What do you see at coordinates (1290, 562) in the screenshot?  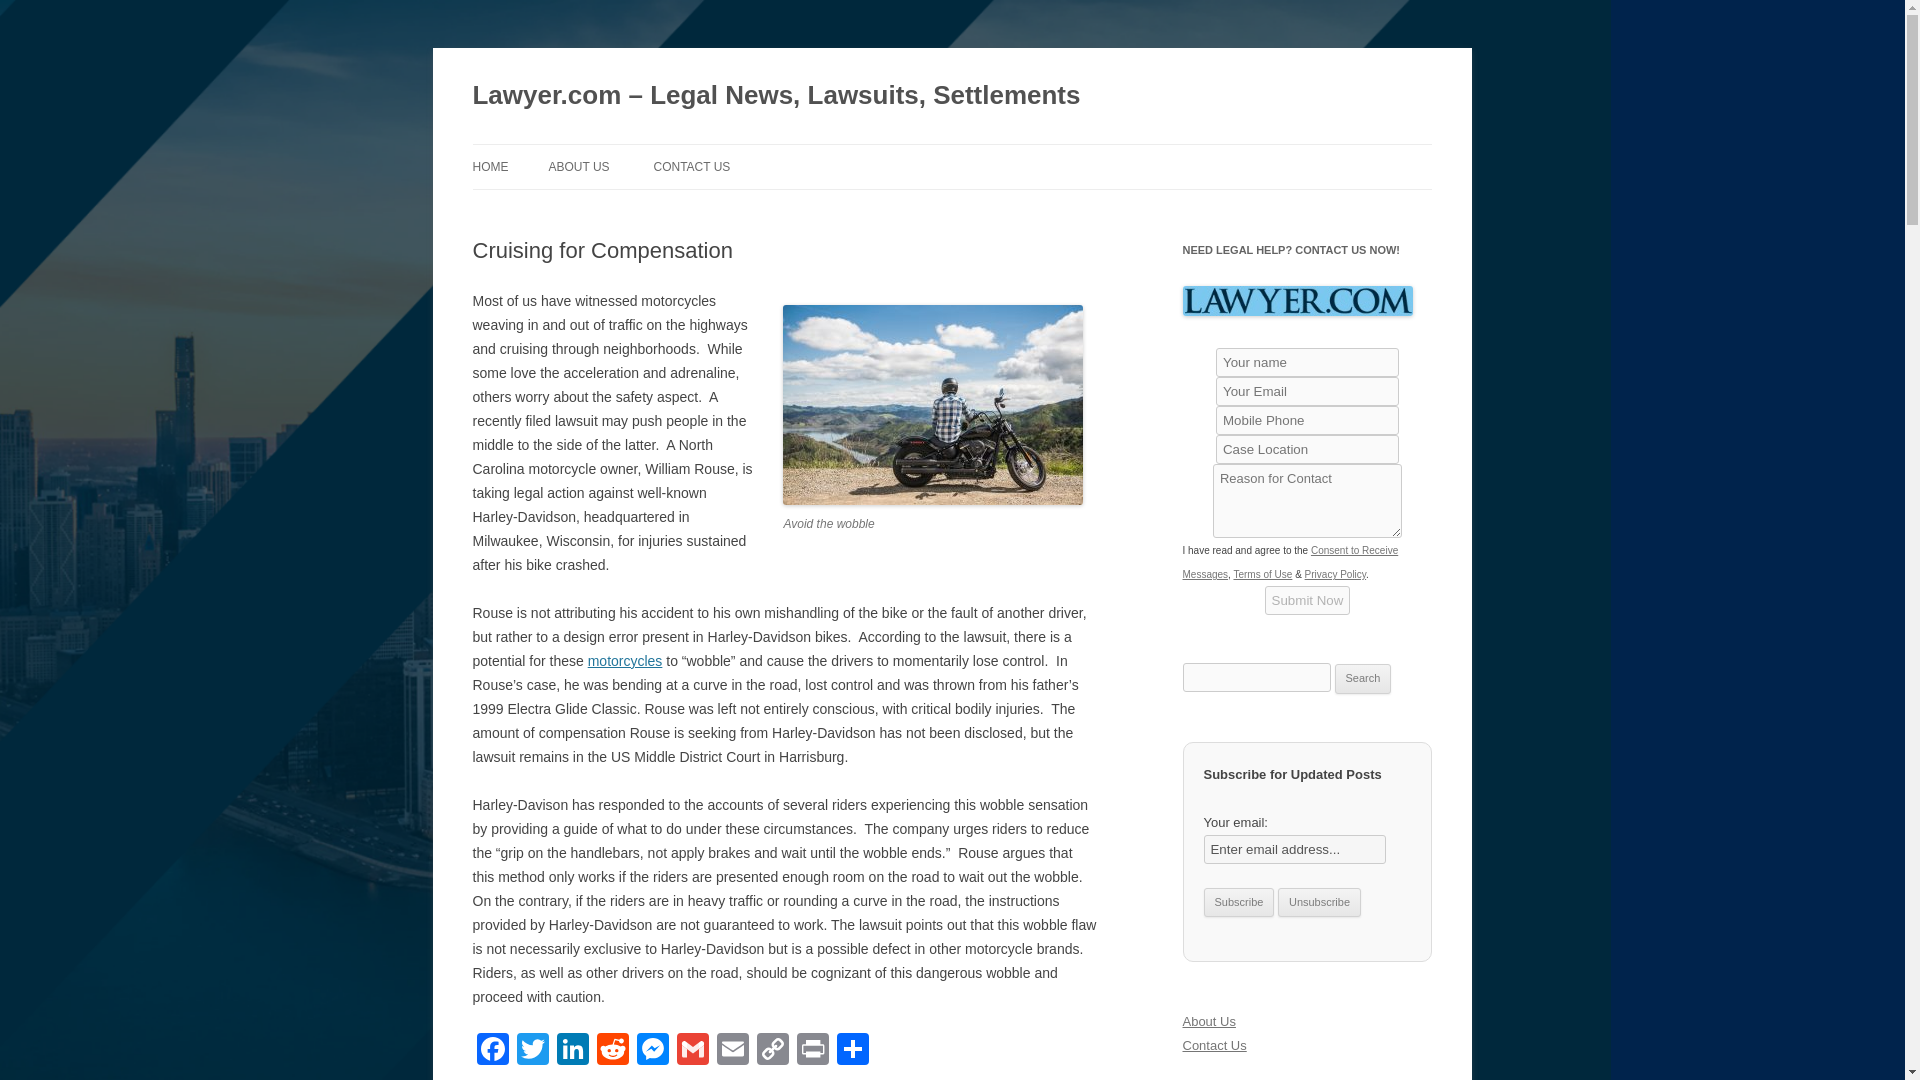 I see `Consent to Receive Messages` at bounding box center [1290, 562].